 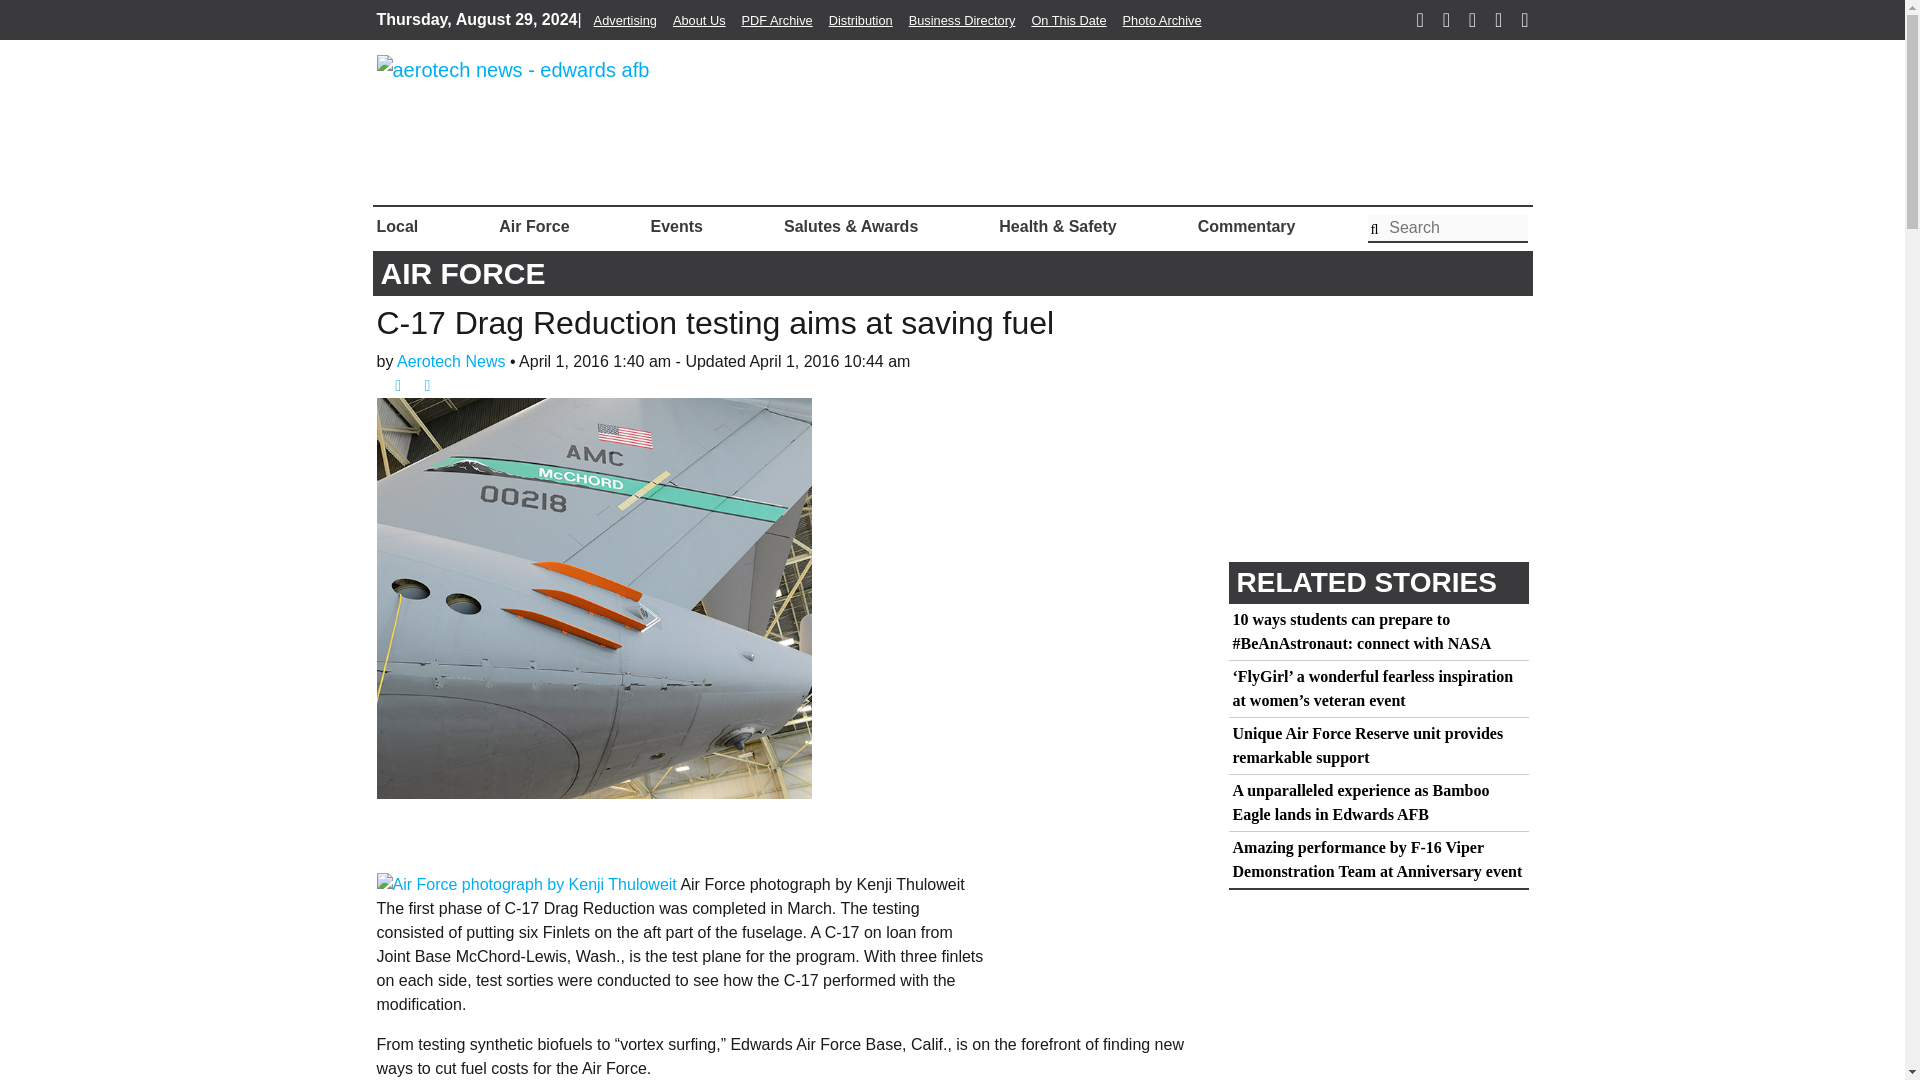 I want to click on Post to Reddit, so click(x=446, y=385).